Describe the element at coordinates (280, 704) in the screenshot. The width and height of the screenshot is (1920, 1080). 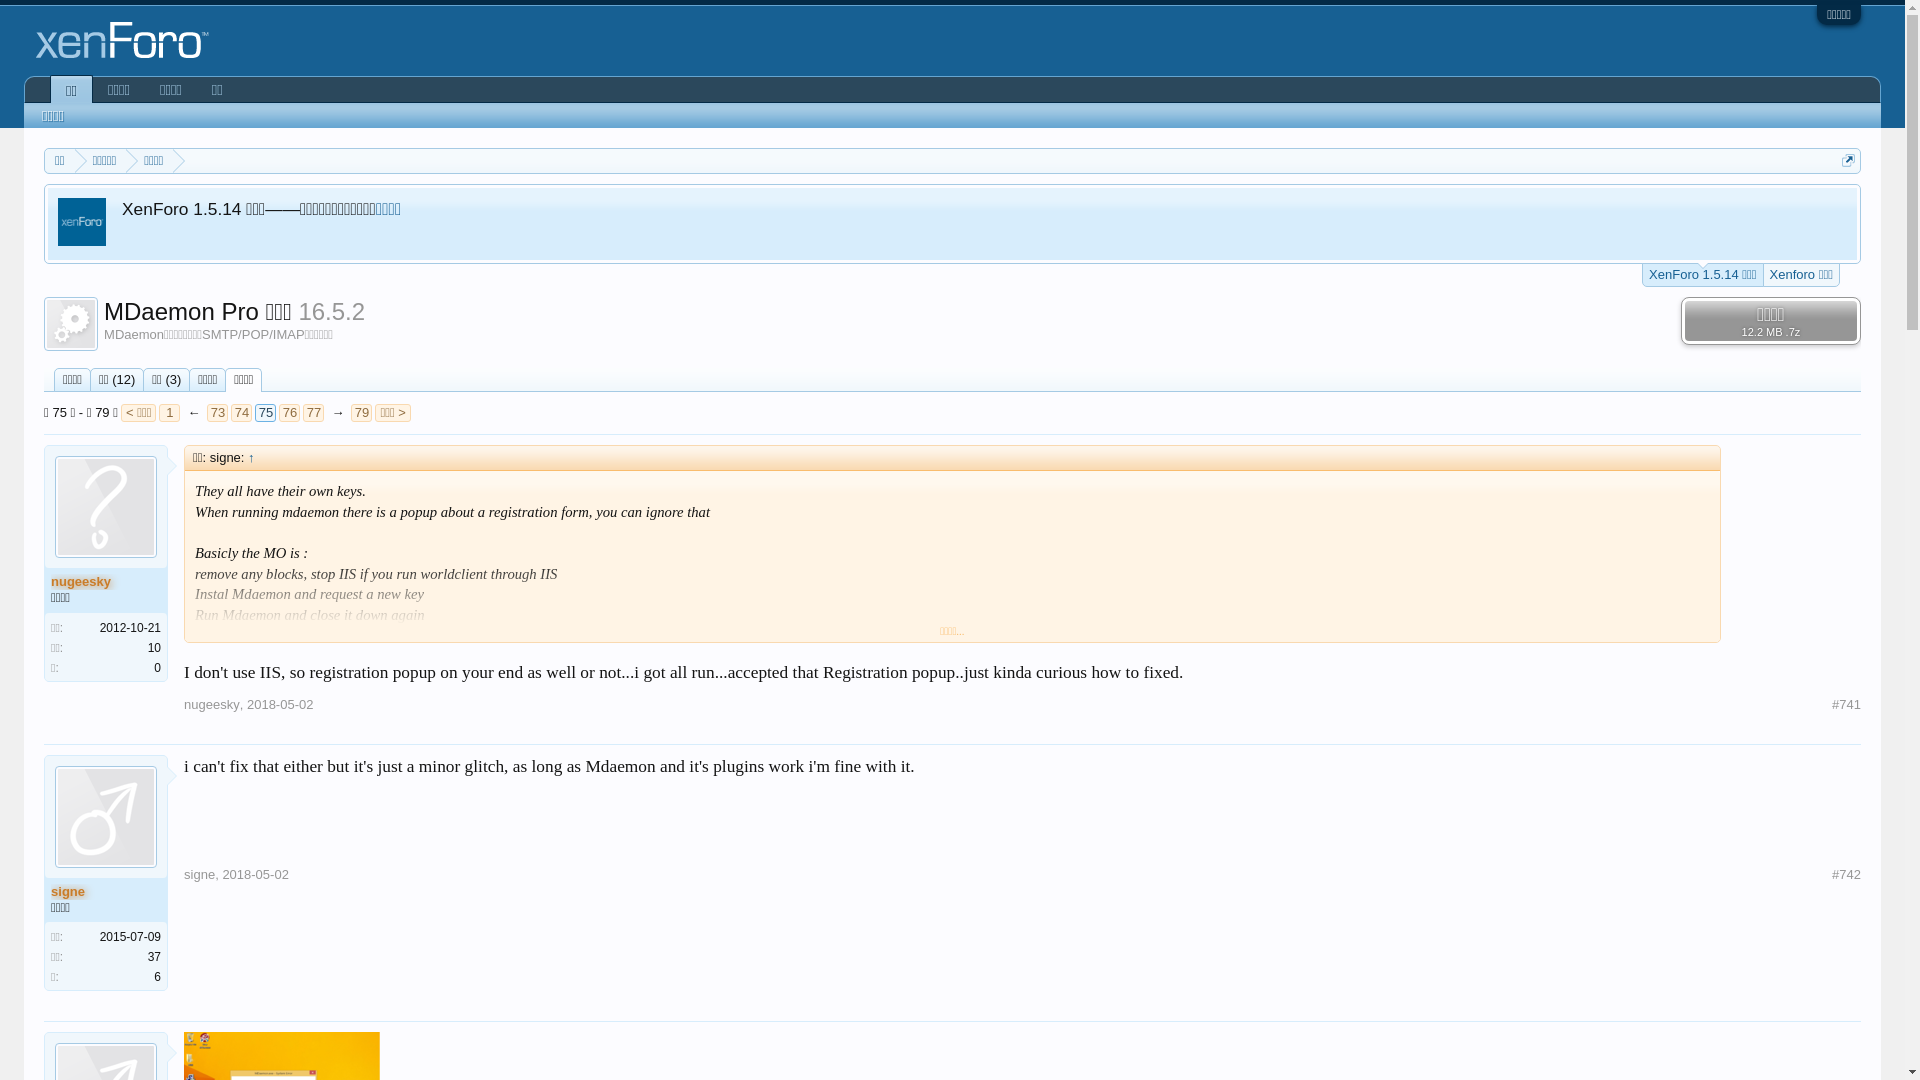
I see `2018-05-02` at that location.